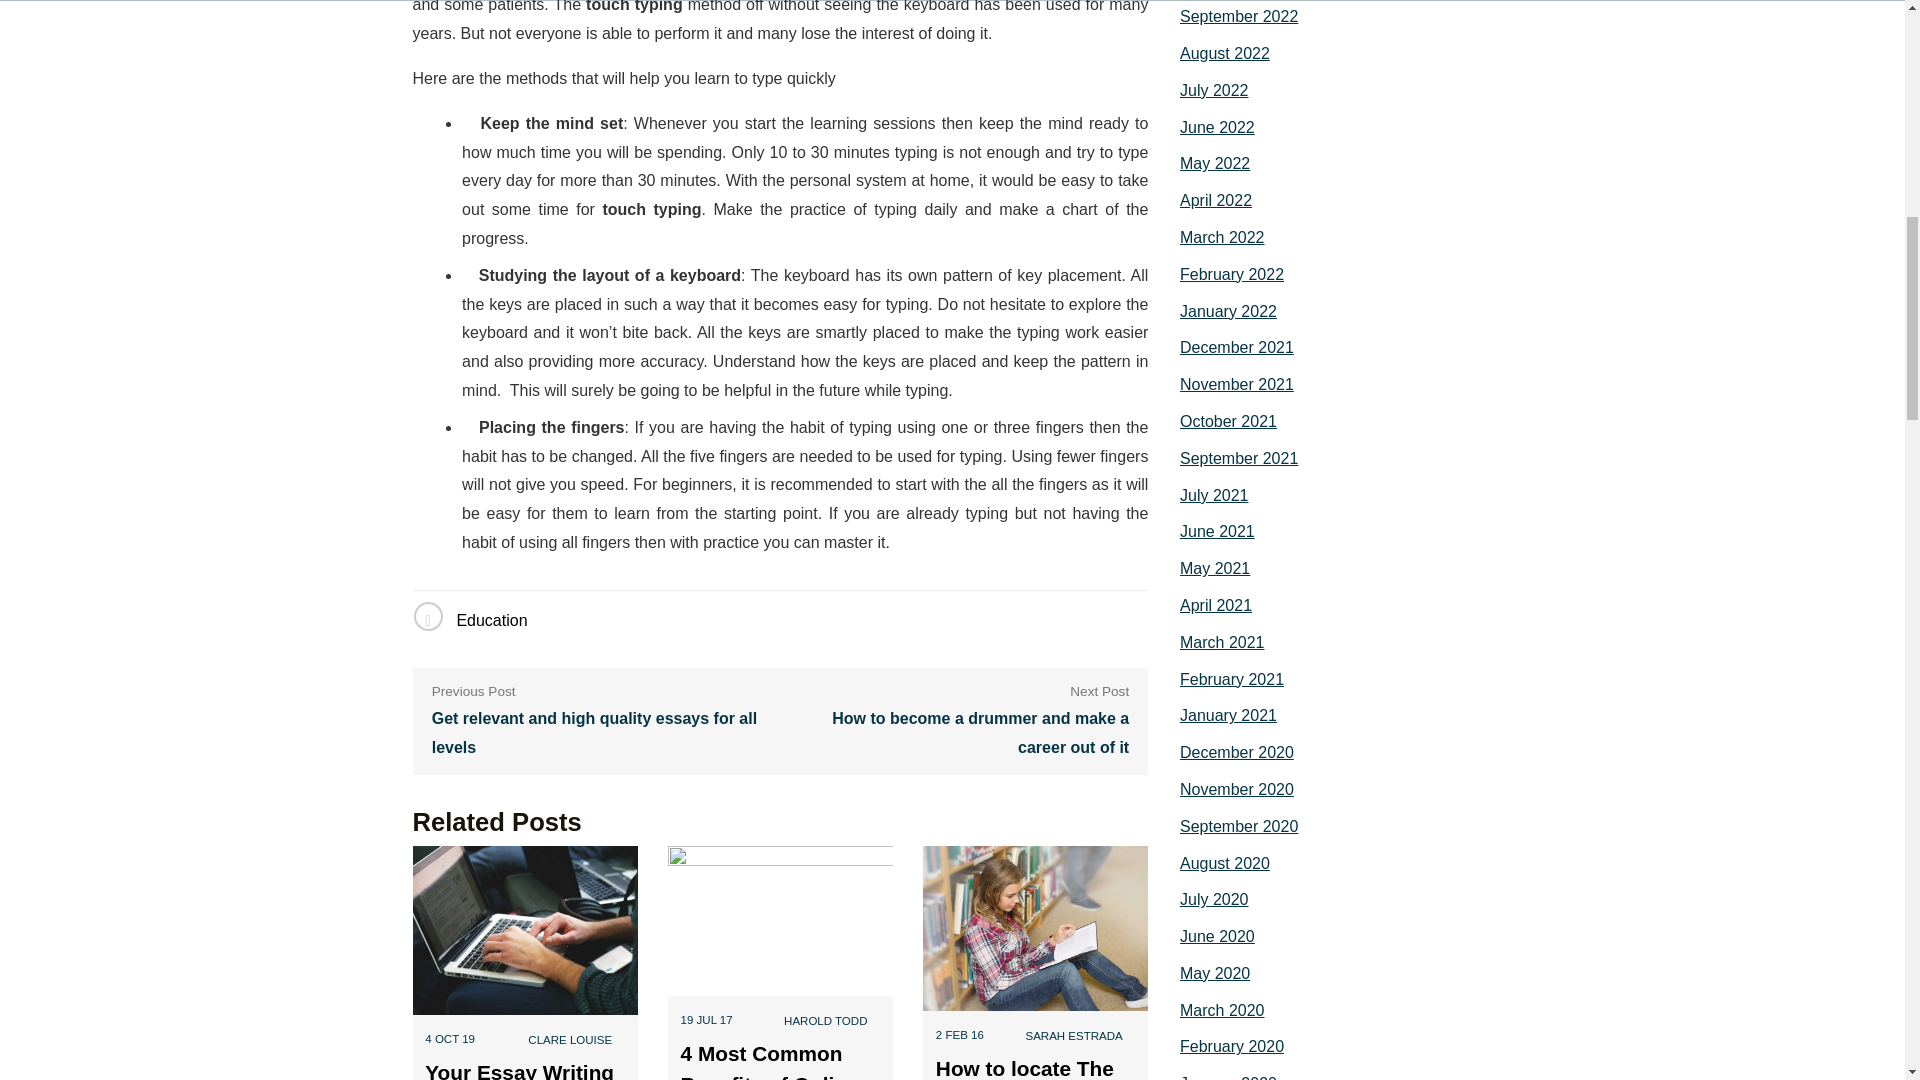 Image resolution: width=1920 pixels, height=1080 pixels. Describe the element at coordinates (1032, 1068) in the screenshot. I see `How to locate The Best School for the Child` at that location.